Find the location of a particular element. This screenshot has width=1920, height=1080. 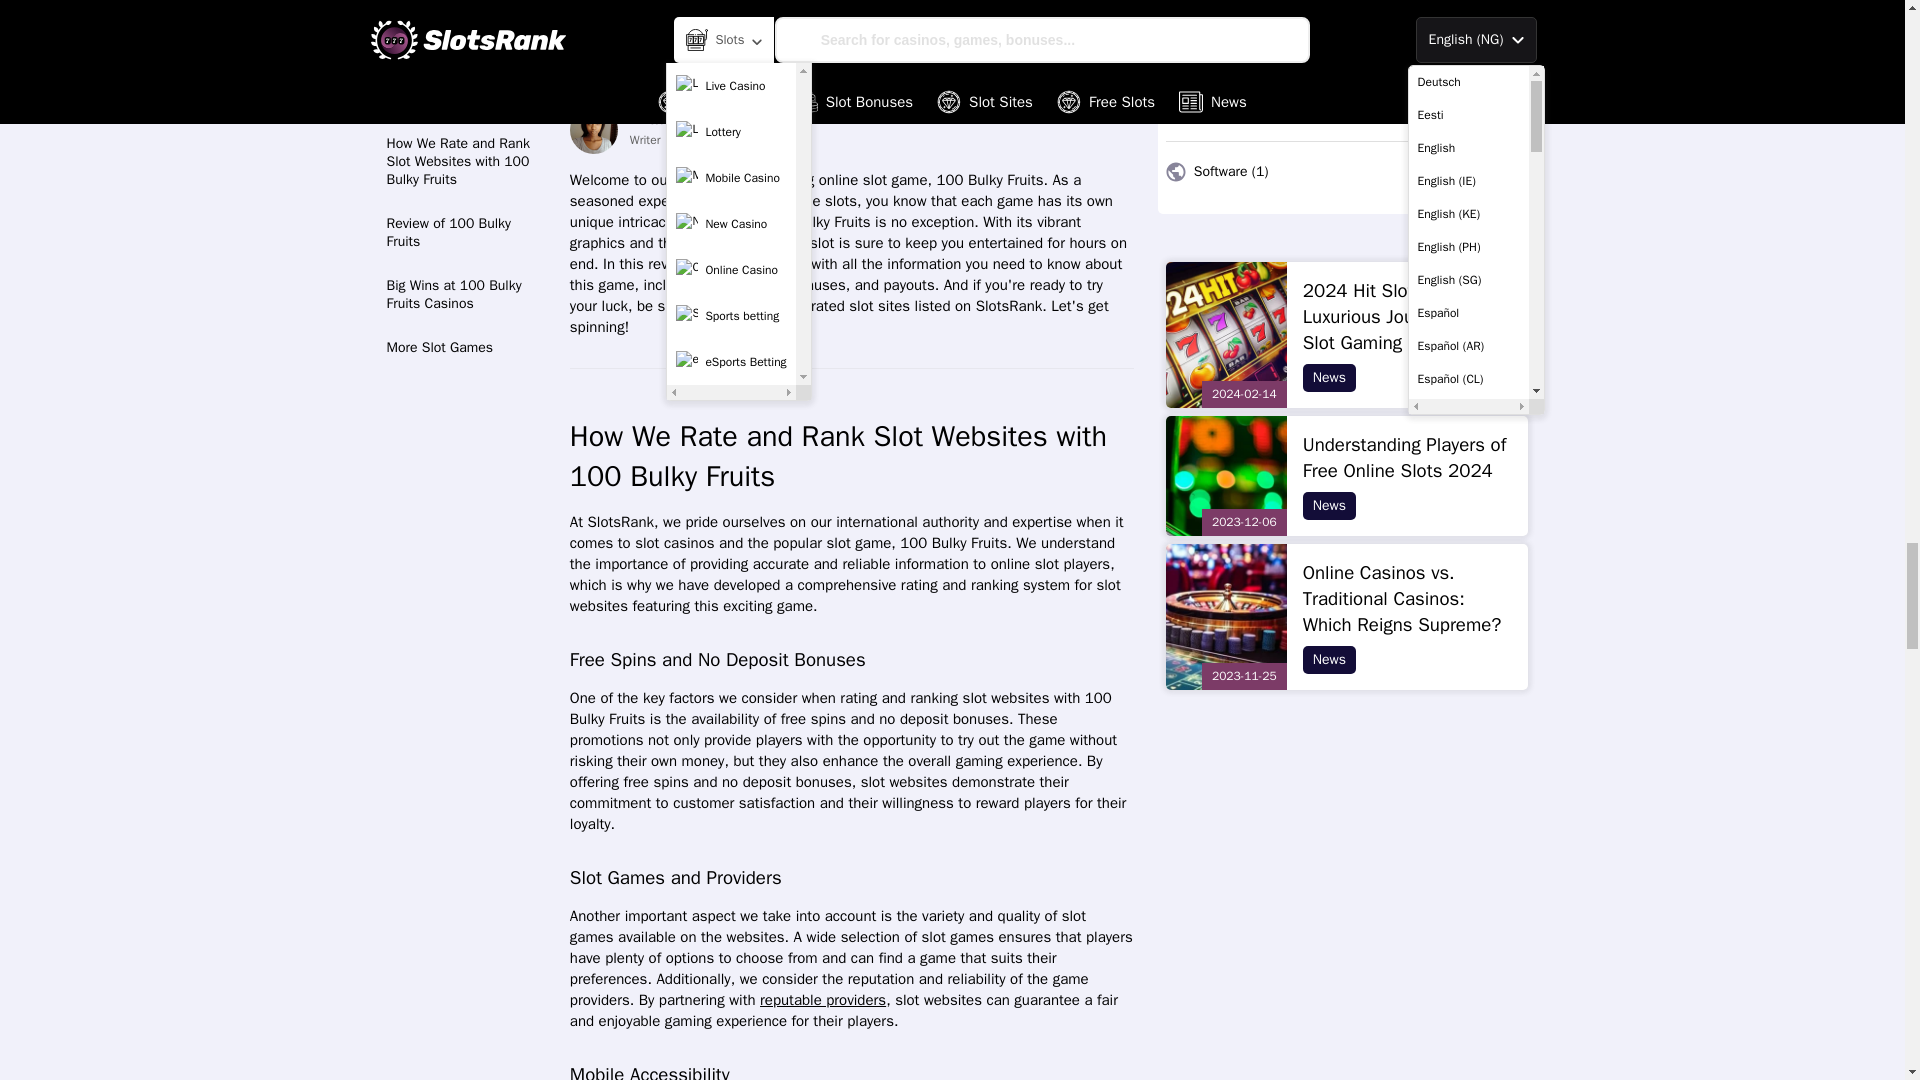

Review of 100 Bulky Fruits is located at coordinates (464, 217).